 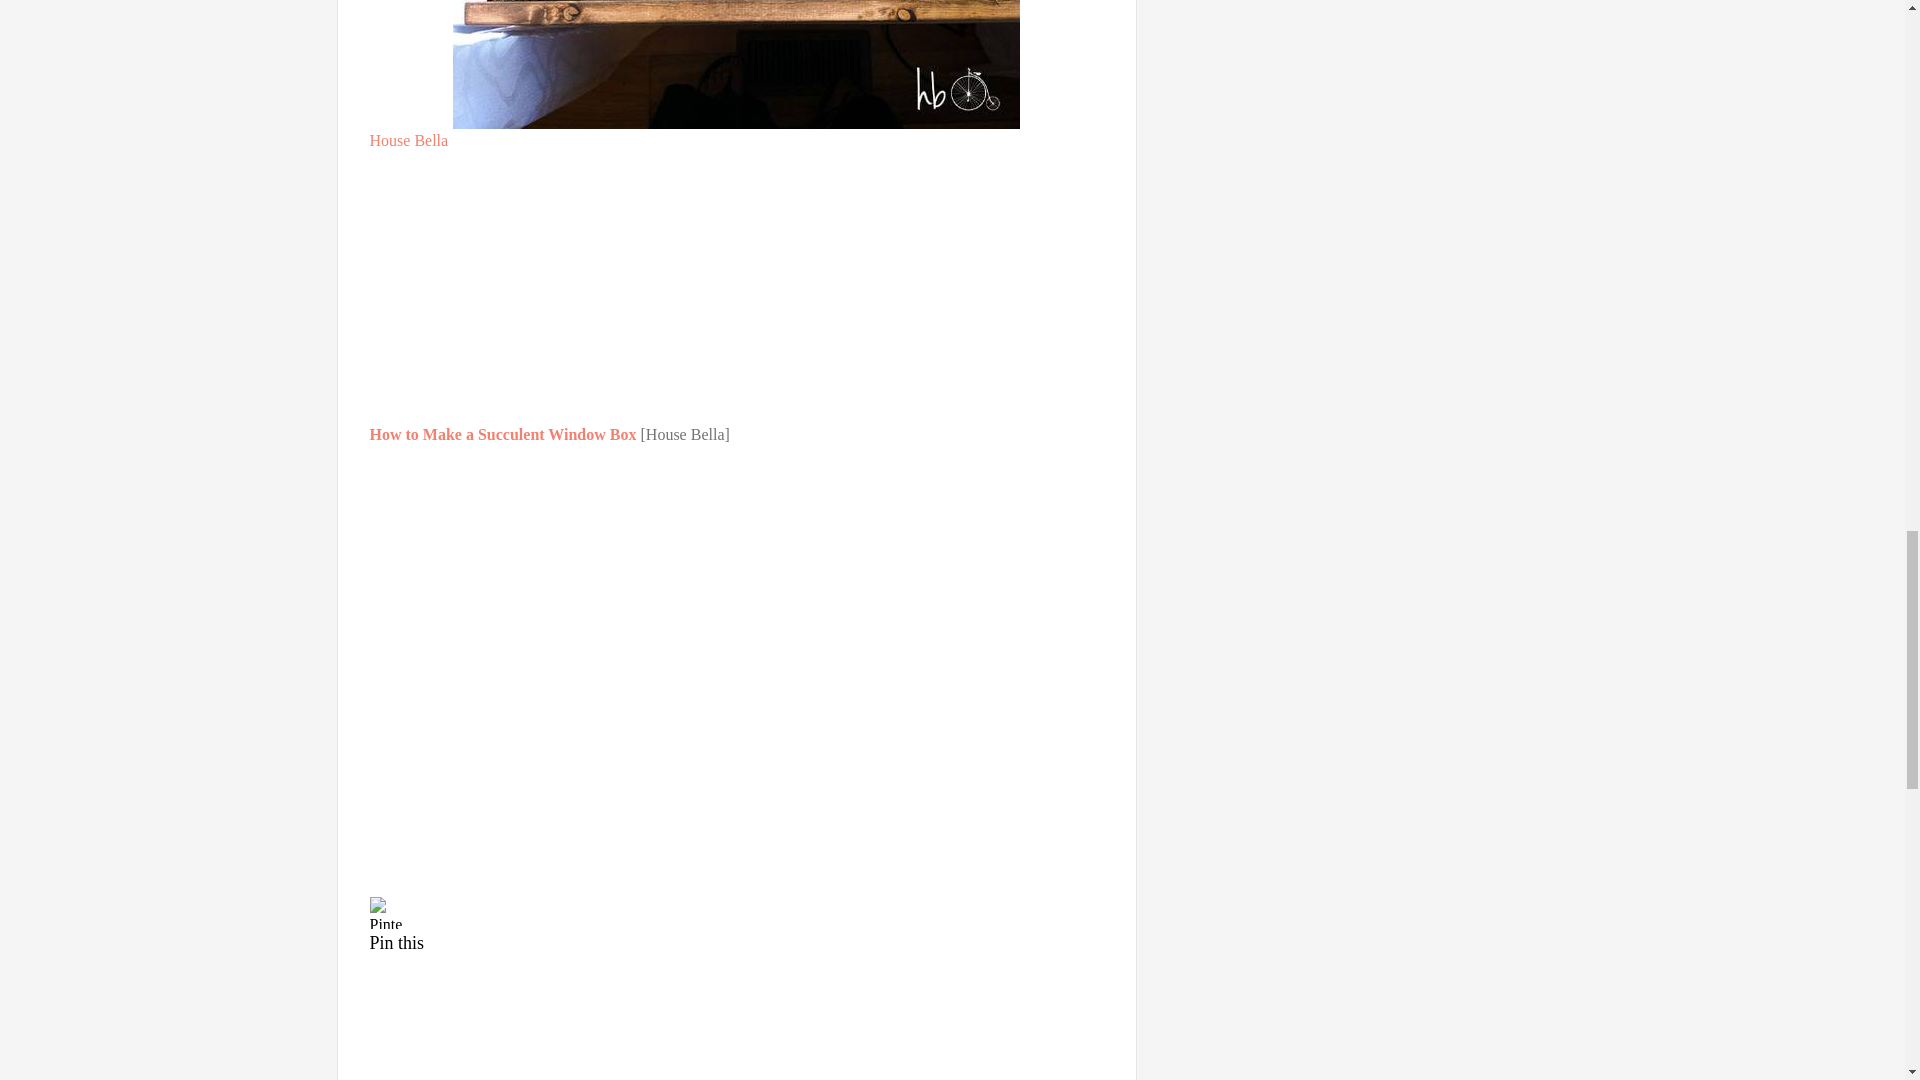 I want to click on Pin this, so click(x=737, y=924).